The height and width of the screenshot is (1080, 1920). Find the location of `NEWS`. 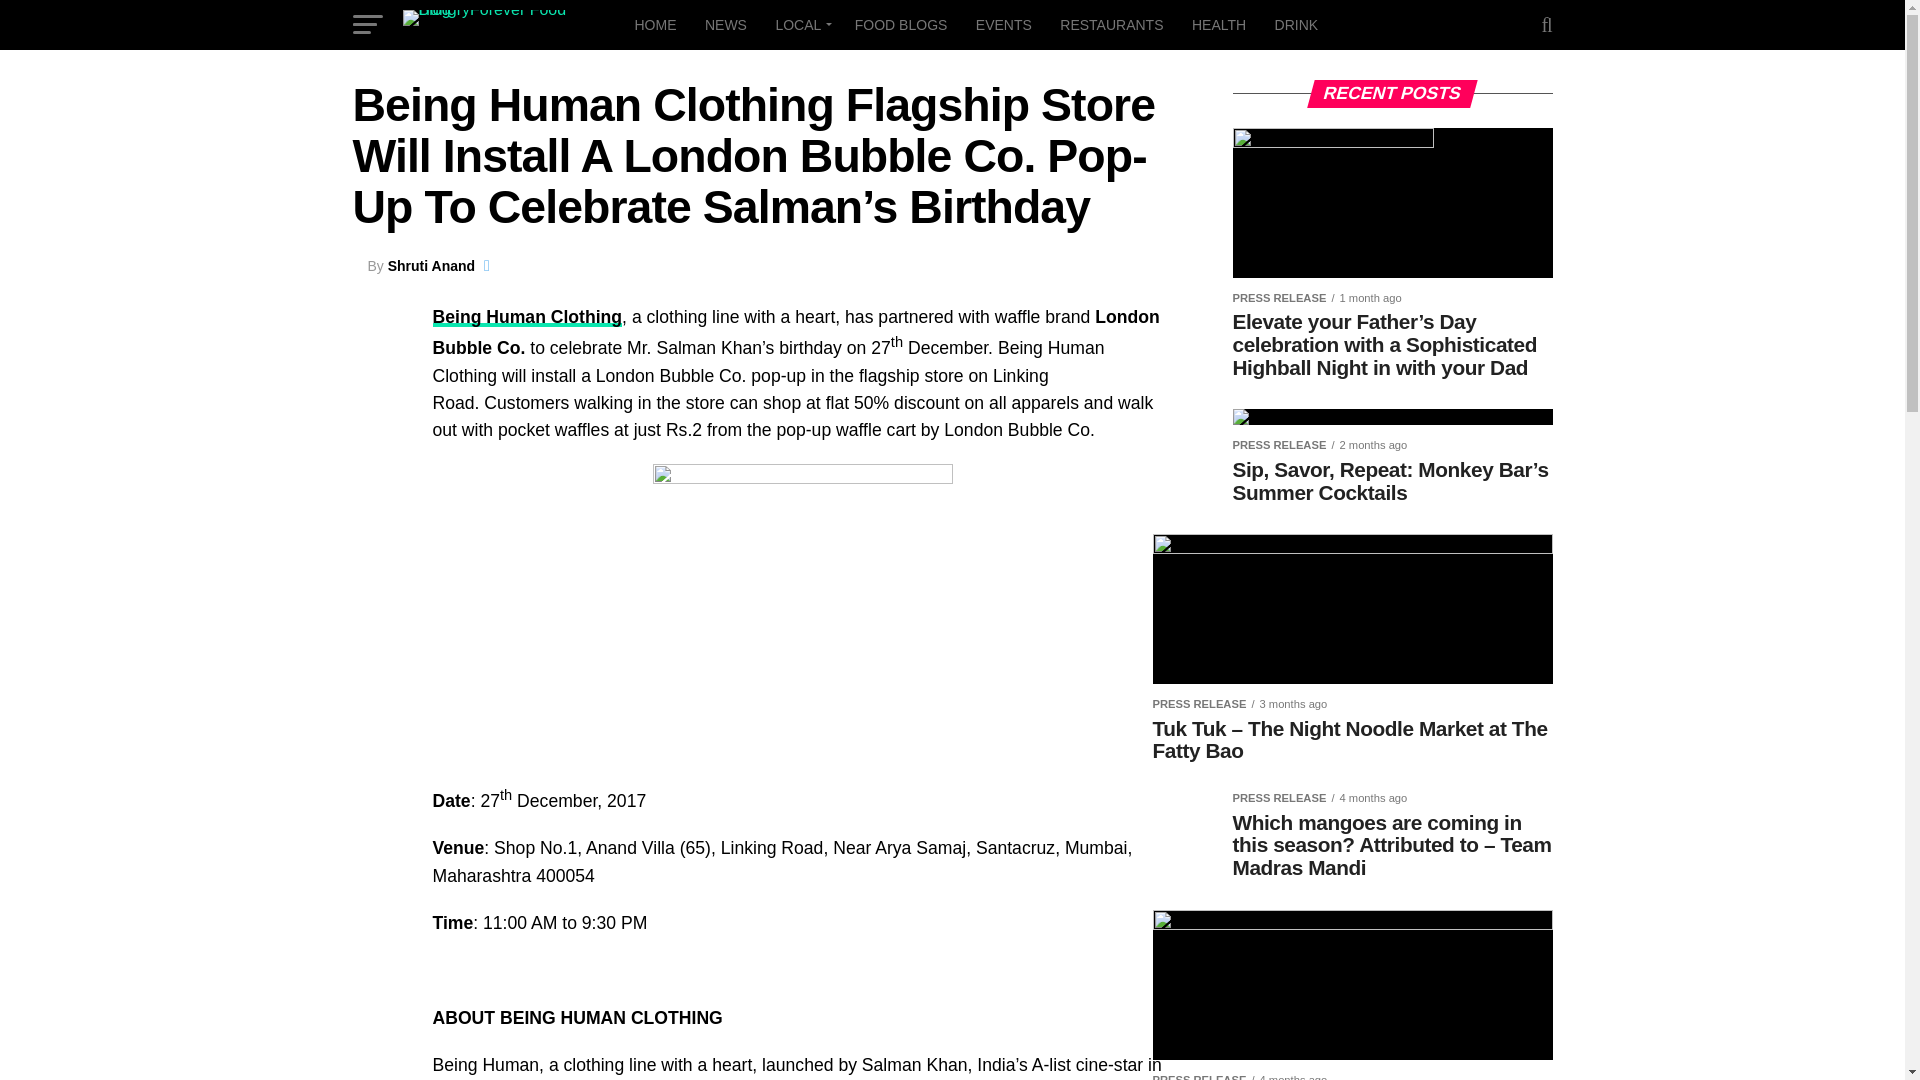

NEWS is located at coordinates (726, 24).